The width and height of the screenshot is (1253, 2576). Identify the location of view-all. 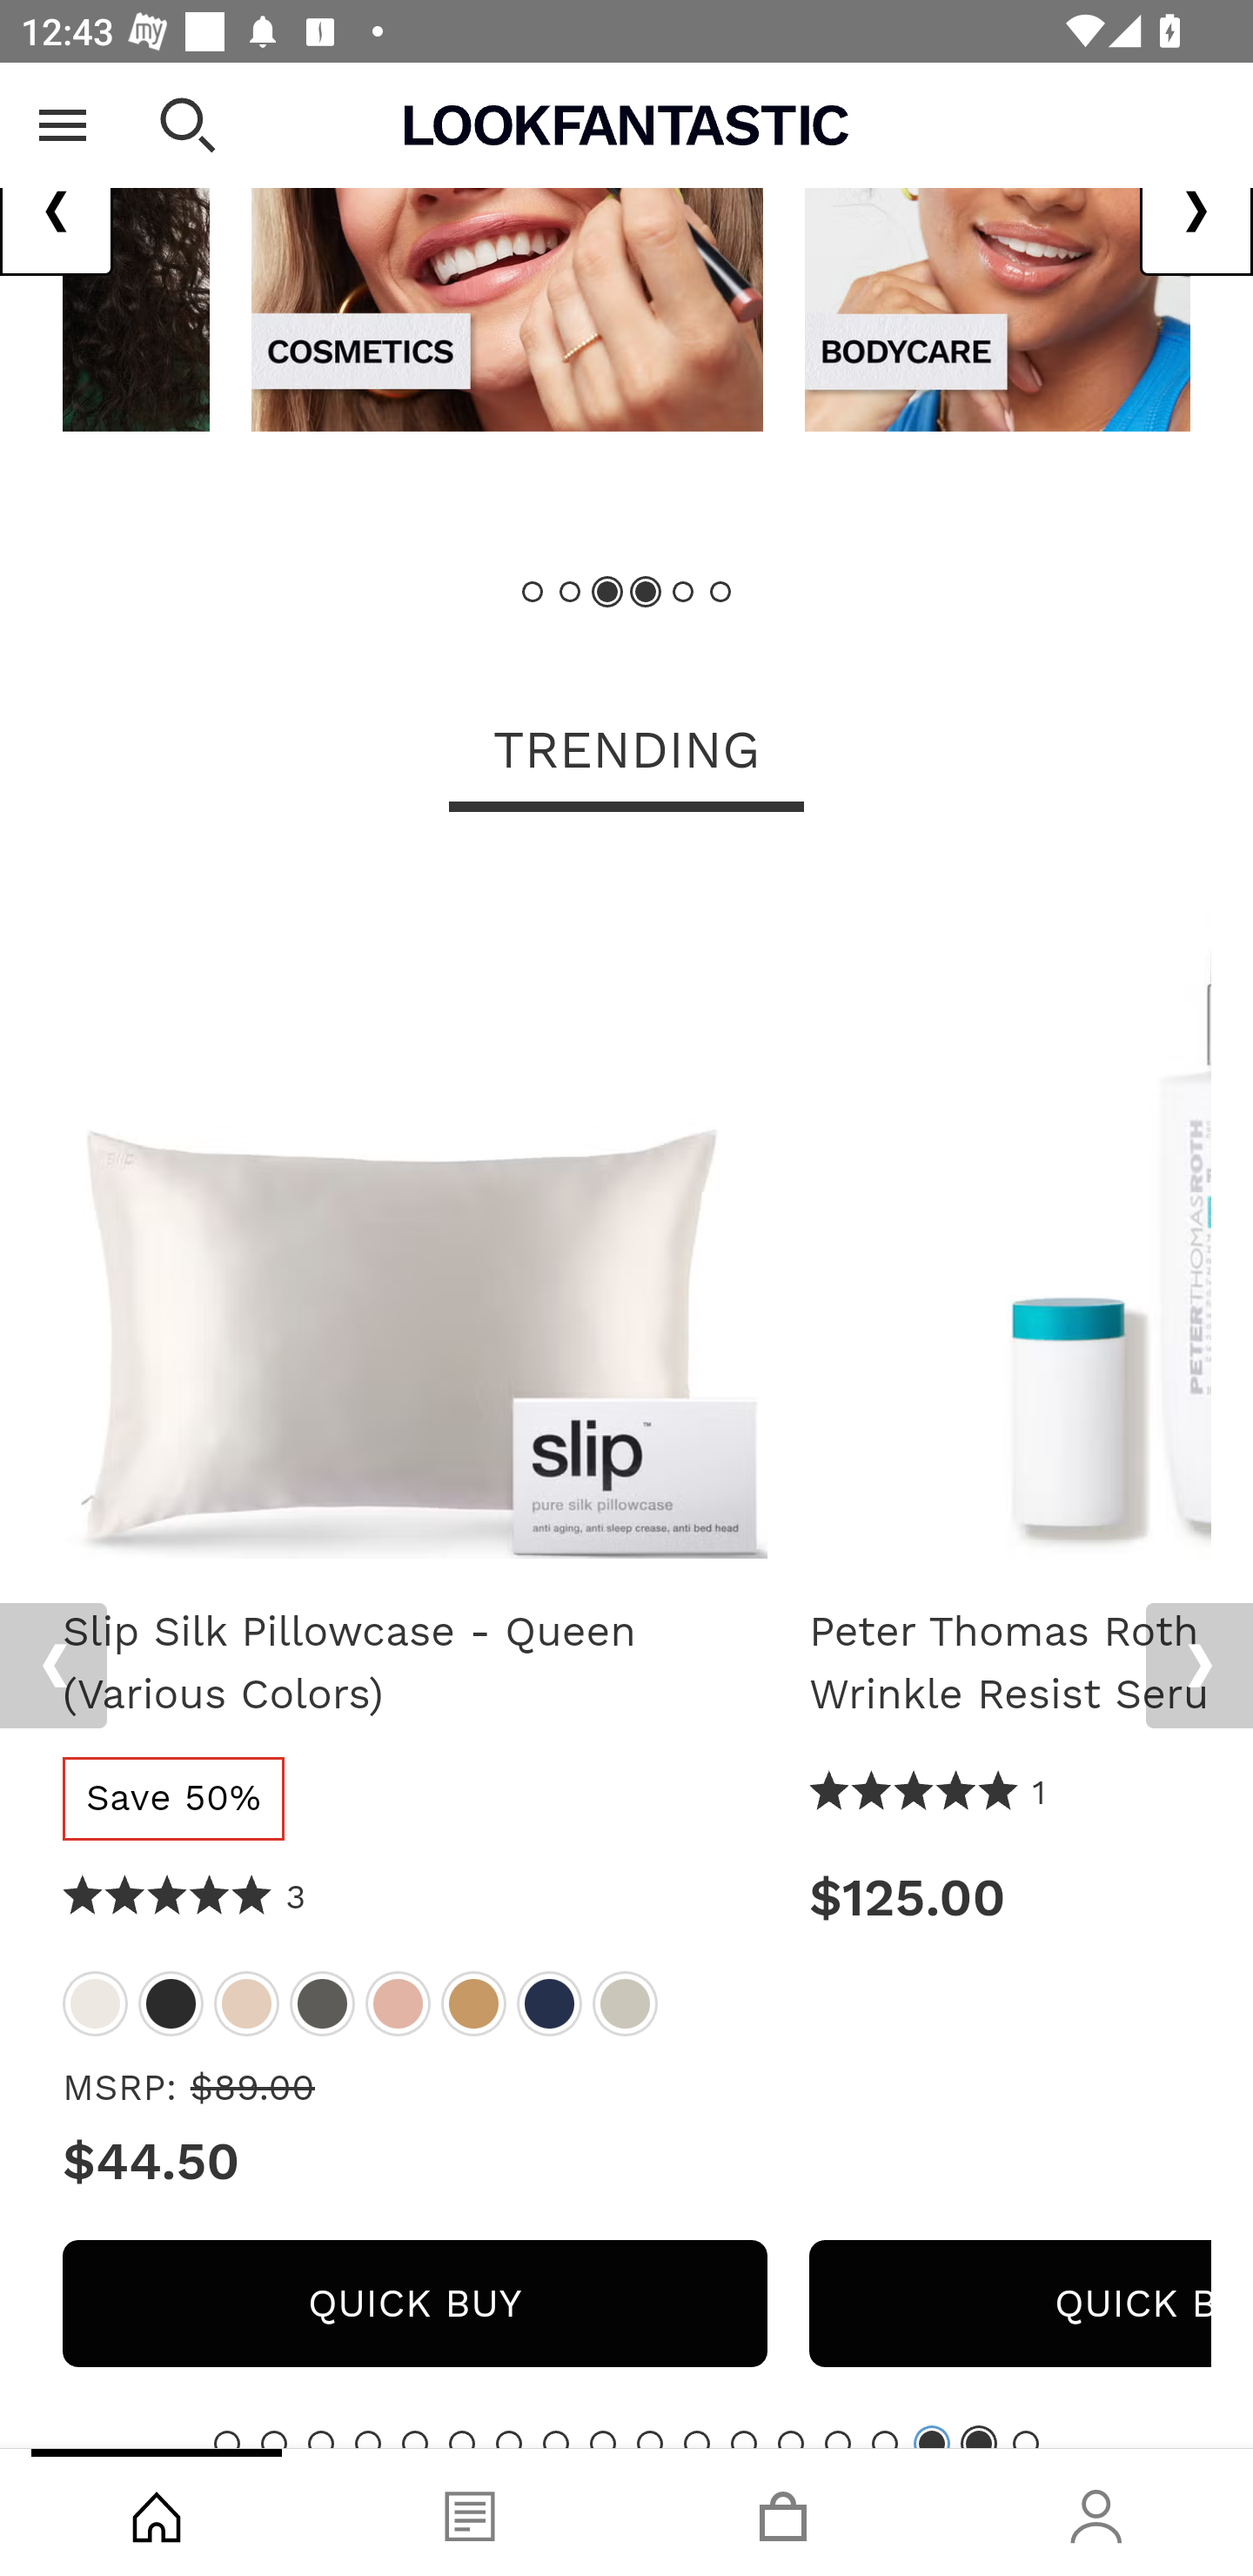
(997, 247).